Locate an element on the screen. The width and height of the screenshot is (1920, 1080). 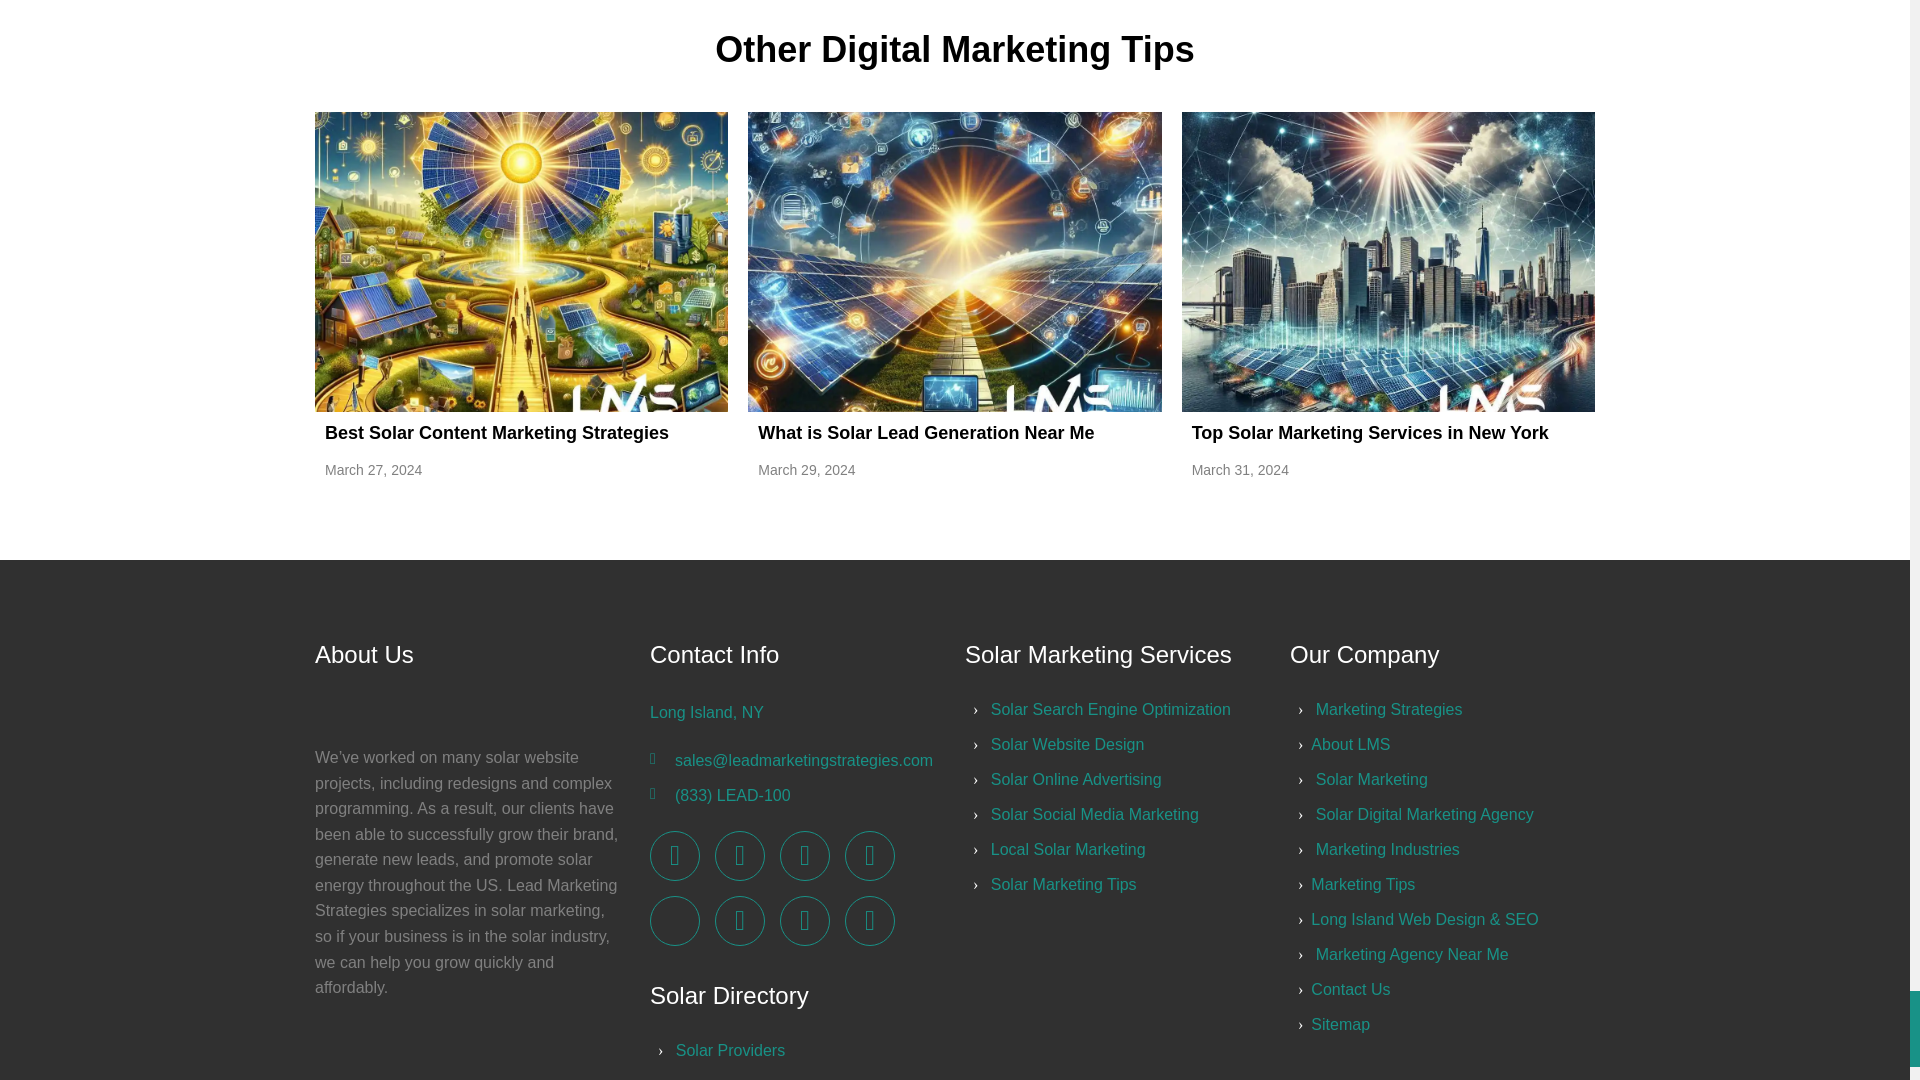
Lead Marketing Strategies is located at coordinates (804, 855).